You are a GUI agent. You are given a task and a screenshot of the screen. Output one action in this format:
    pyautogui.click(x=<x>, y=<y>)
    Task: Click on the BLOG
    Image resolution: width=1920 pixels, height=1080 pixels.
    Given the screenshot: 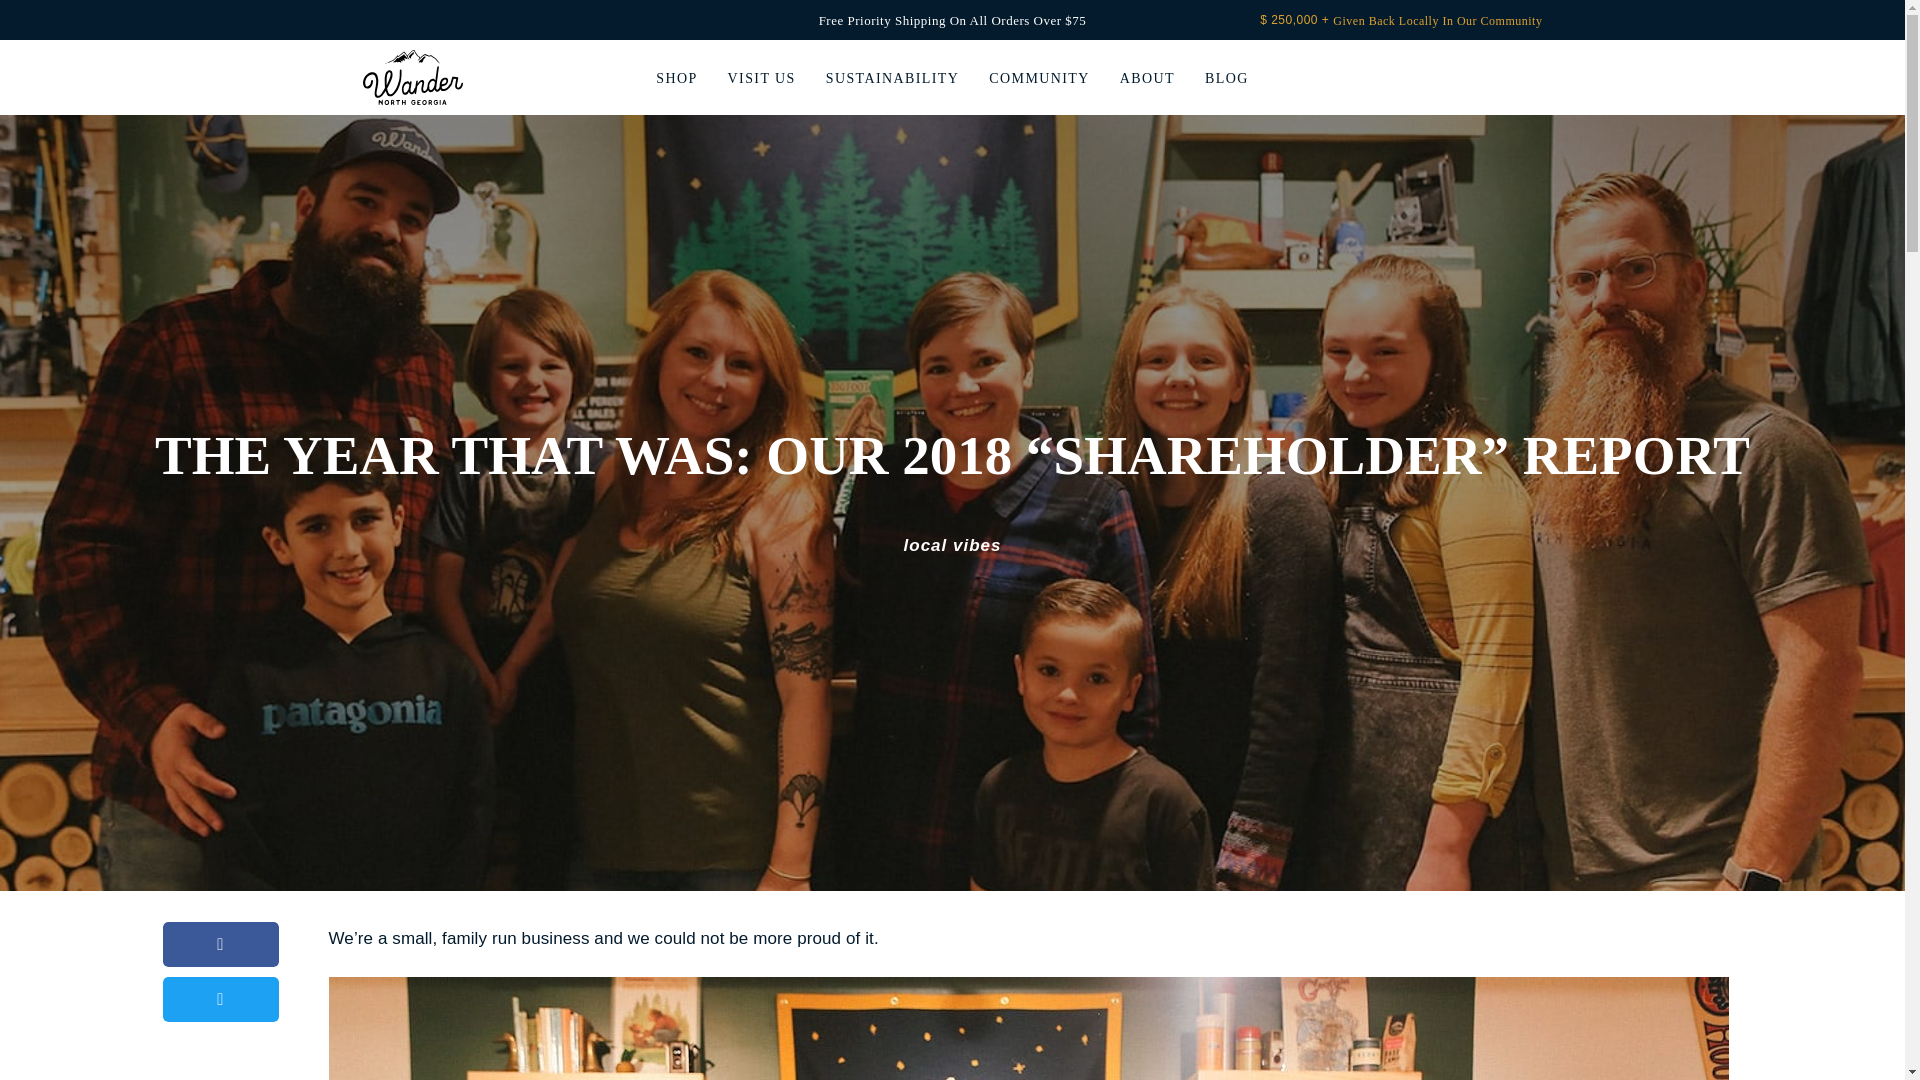 What is the action you would take?
    pyautogui.click(x=1227, y=82)
    